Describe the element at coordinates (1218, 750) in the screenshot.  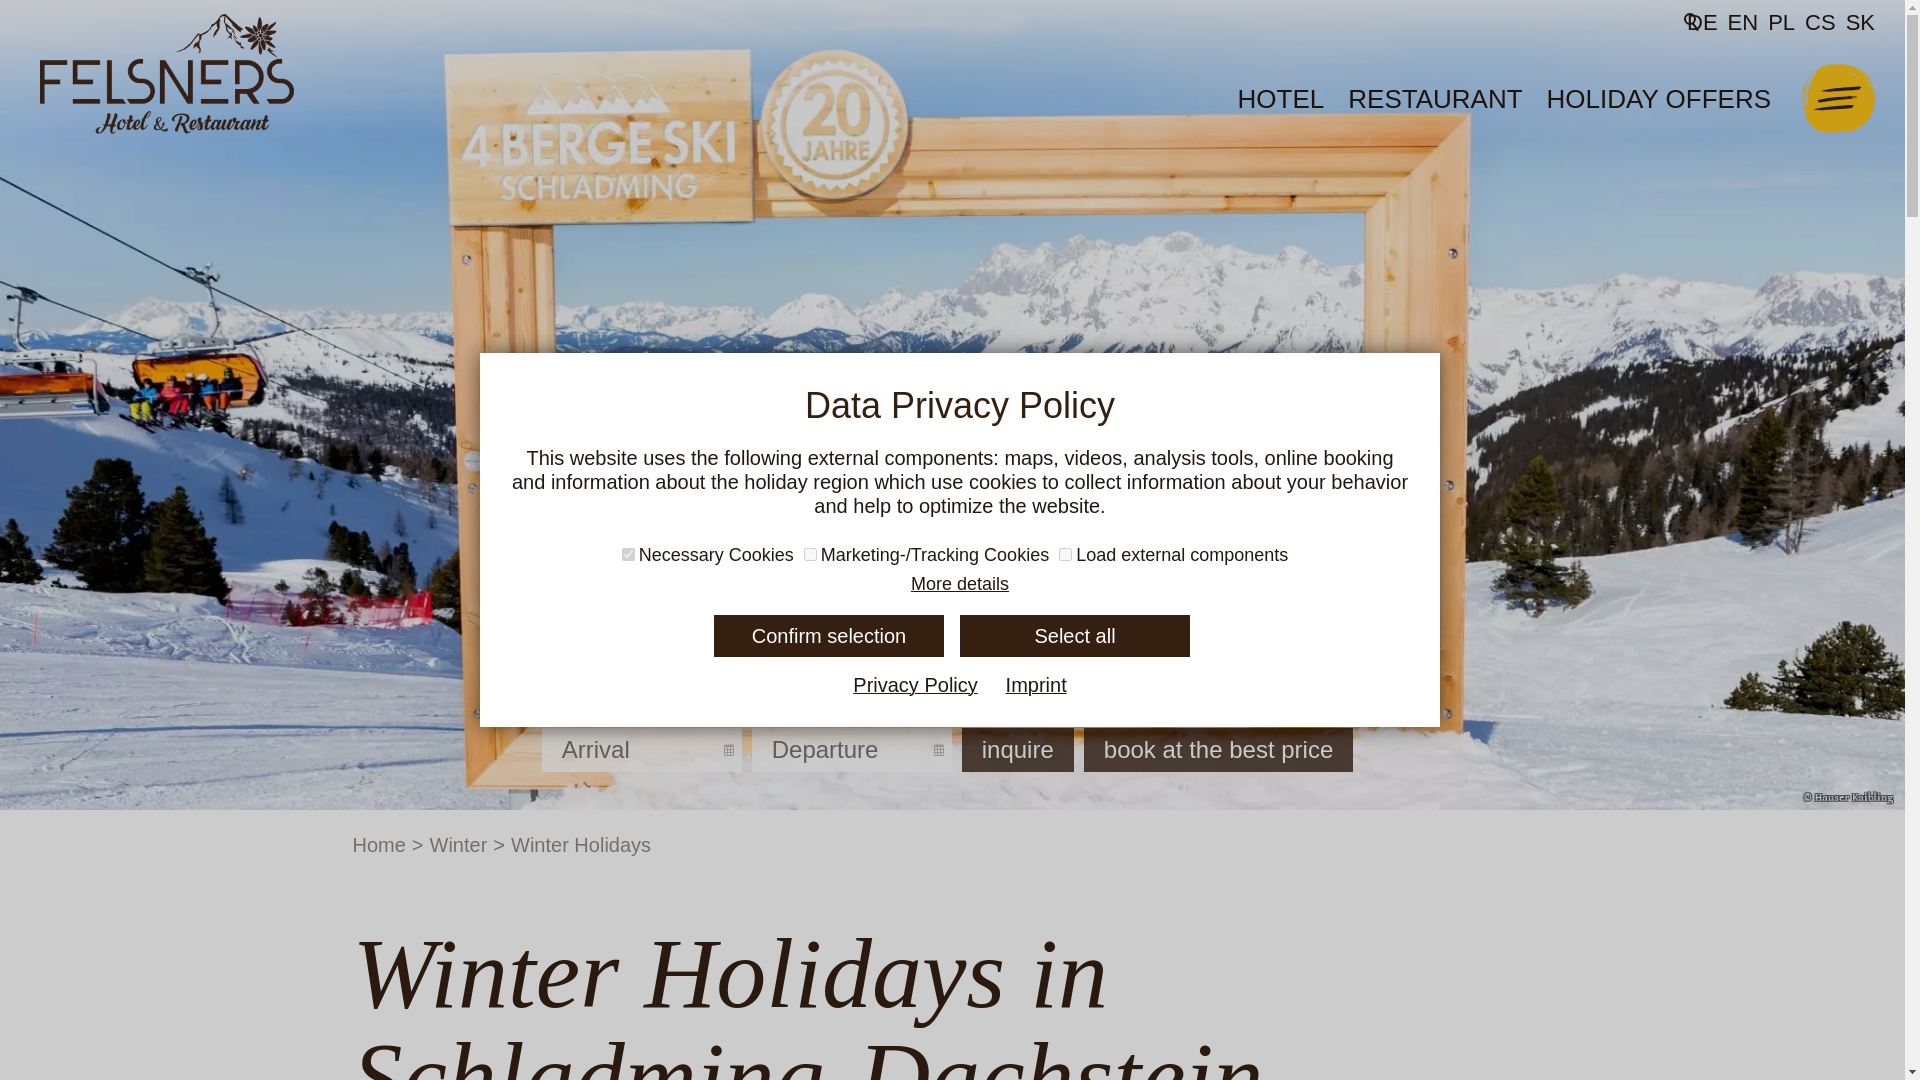
I see `book at the best price` at that location.